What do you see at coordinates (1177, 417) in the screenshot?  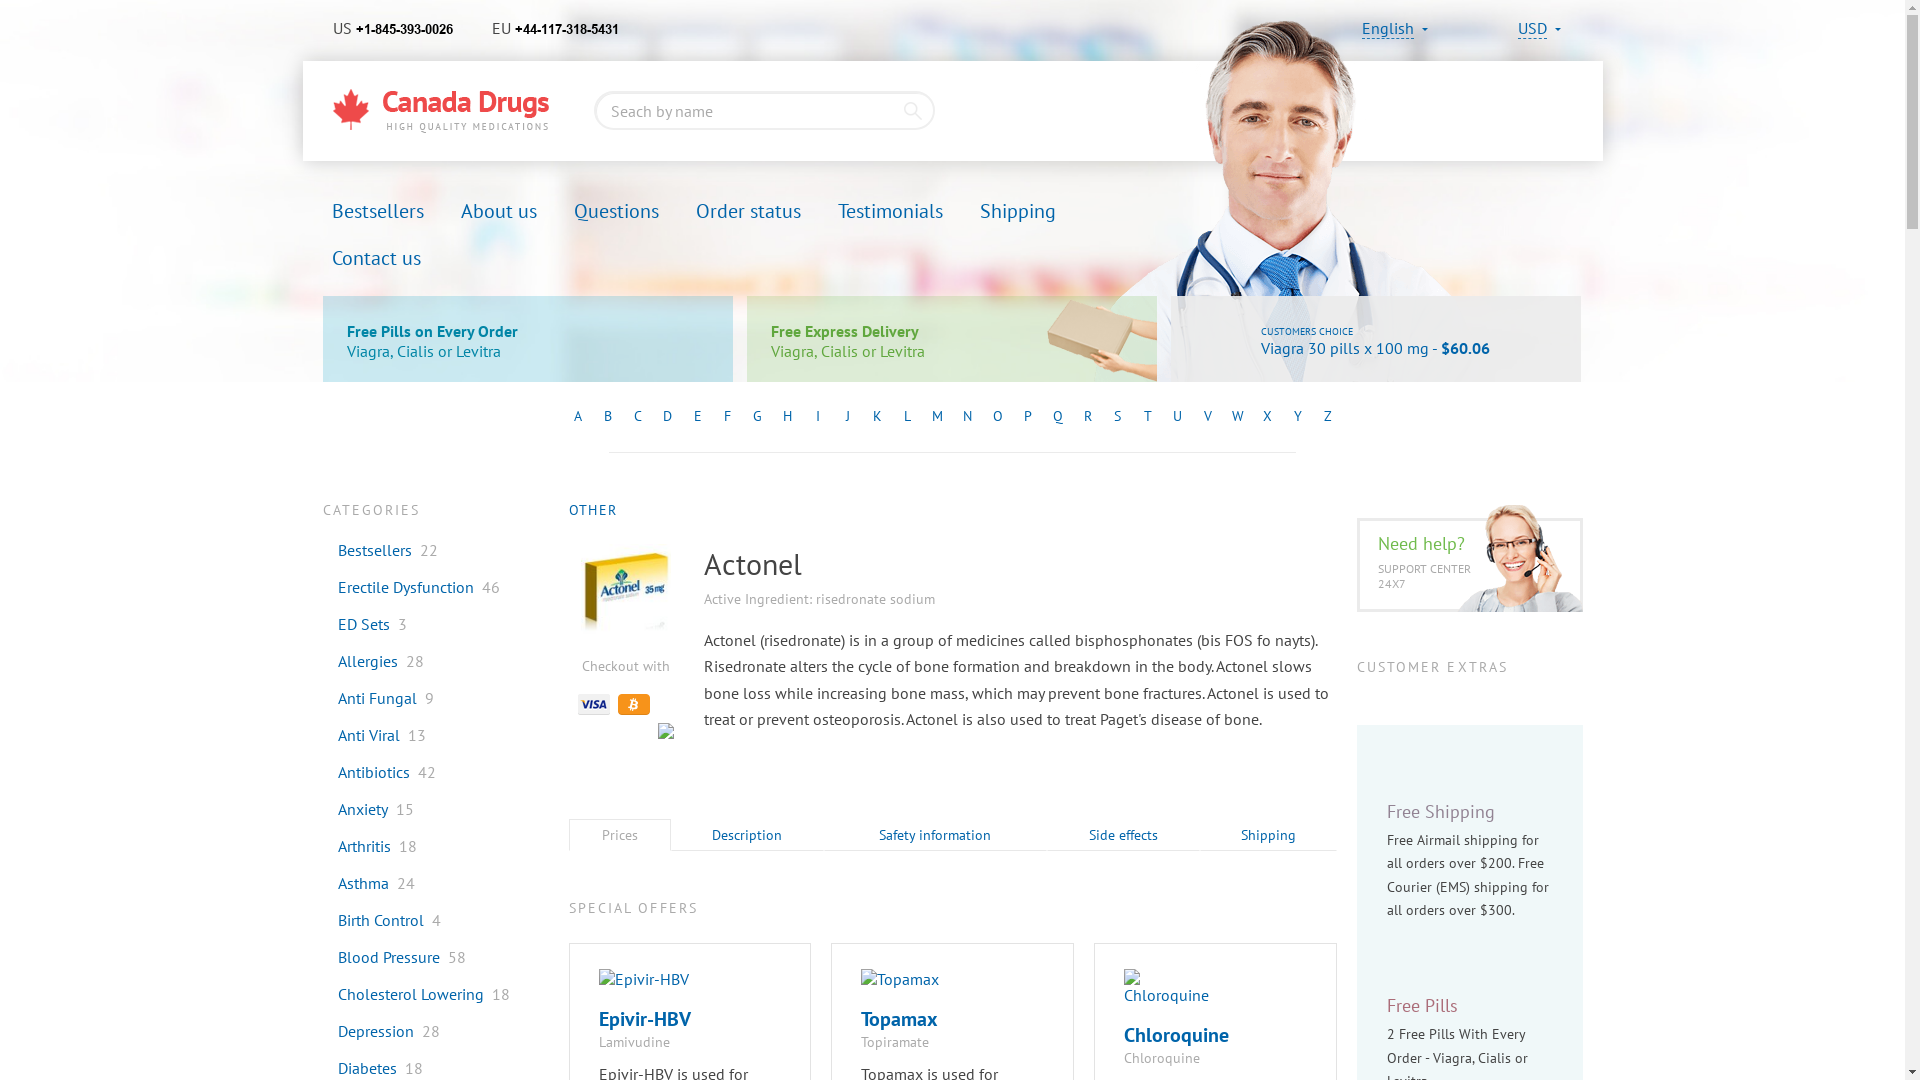 I see `U` at bounding box center [1177, 417].